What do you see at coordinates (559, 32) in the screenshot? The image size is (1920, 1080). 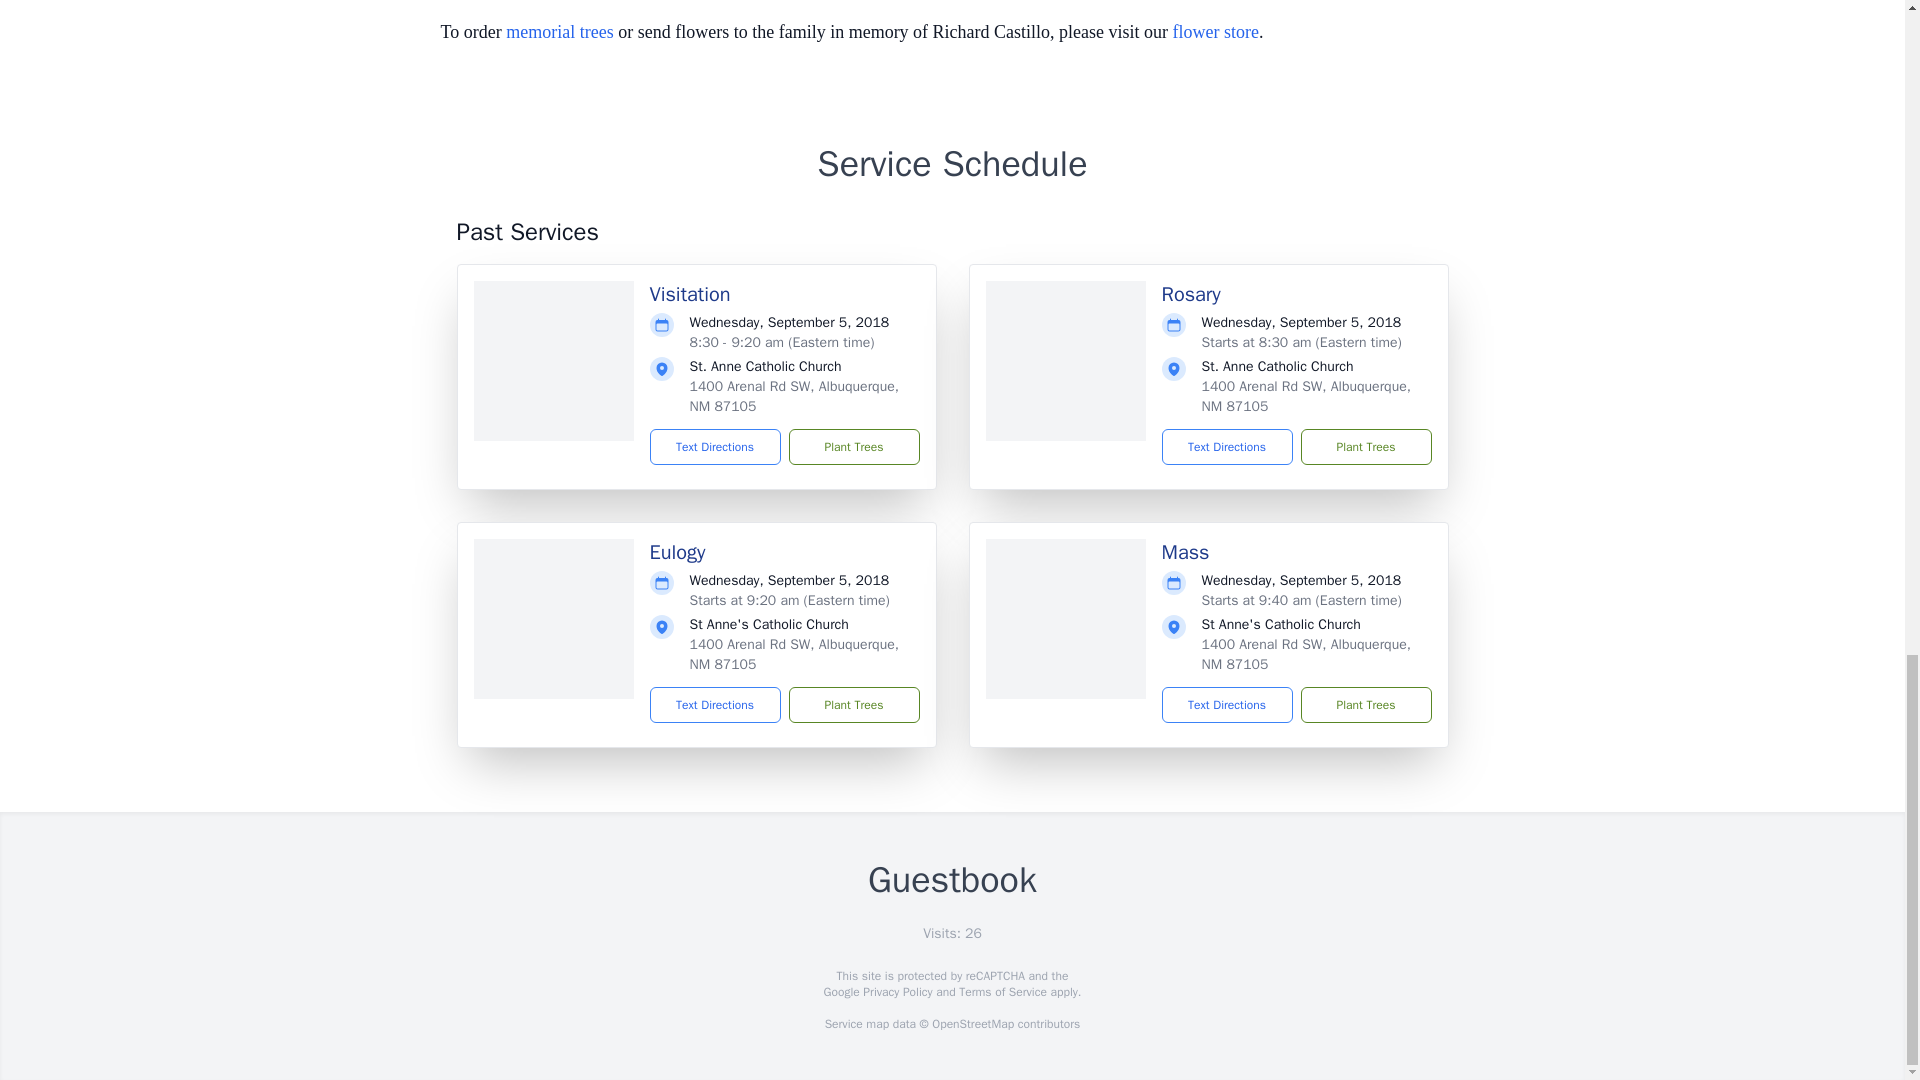 I see `memorial trees` at bounding box center [559, 32].